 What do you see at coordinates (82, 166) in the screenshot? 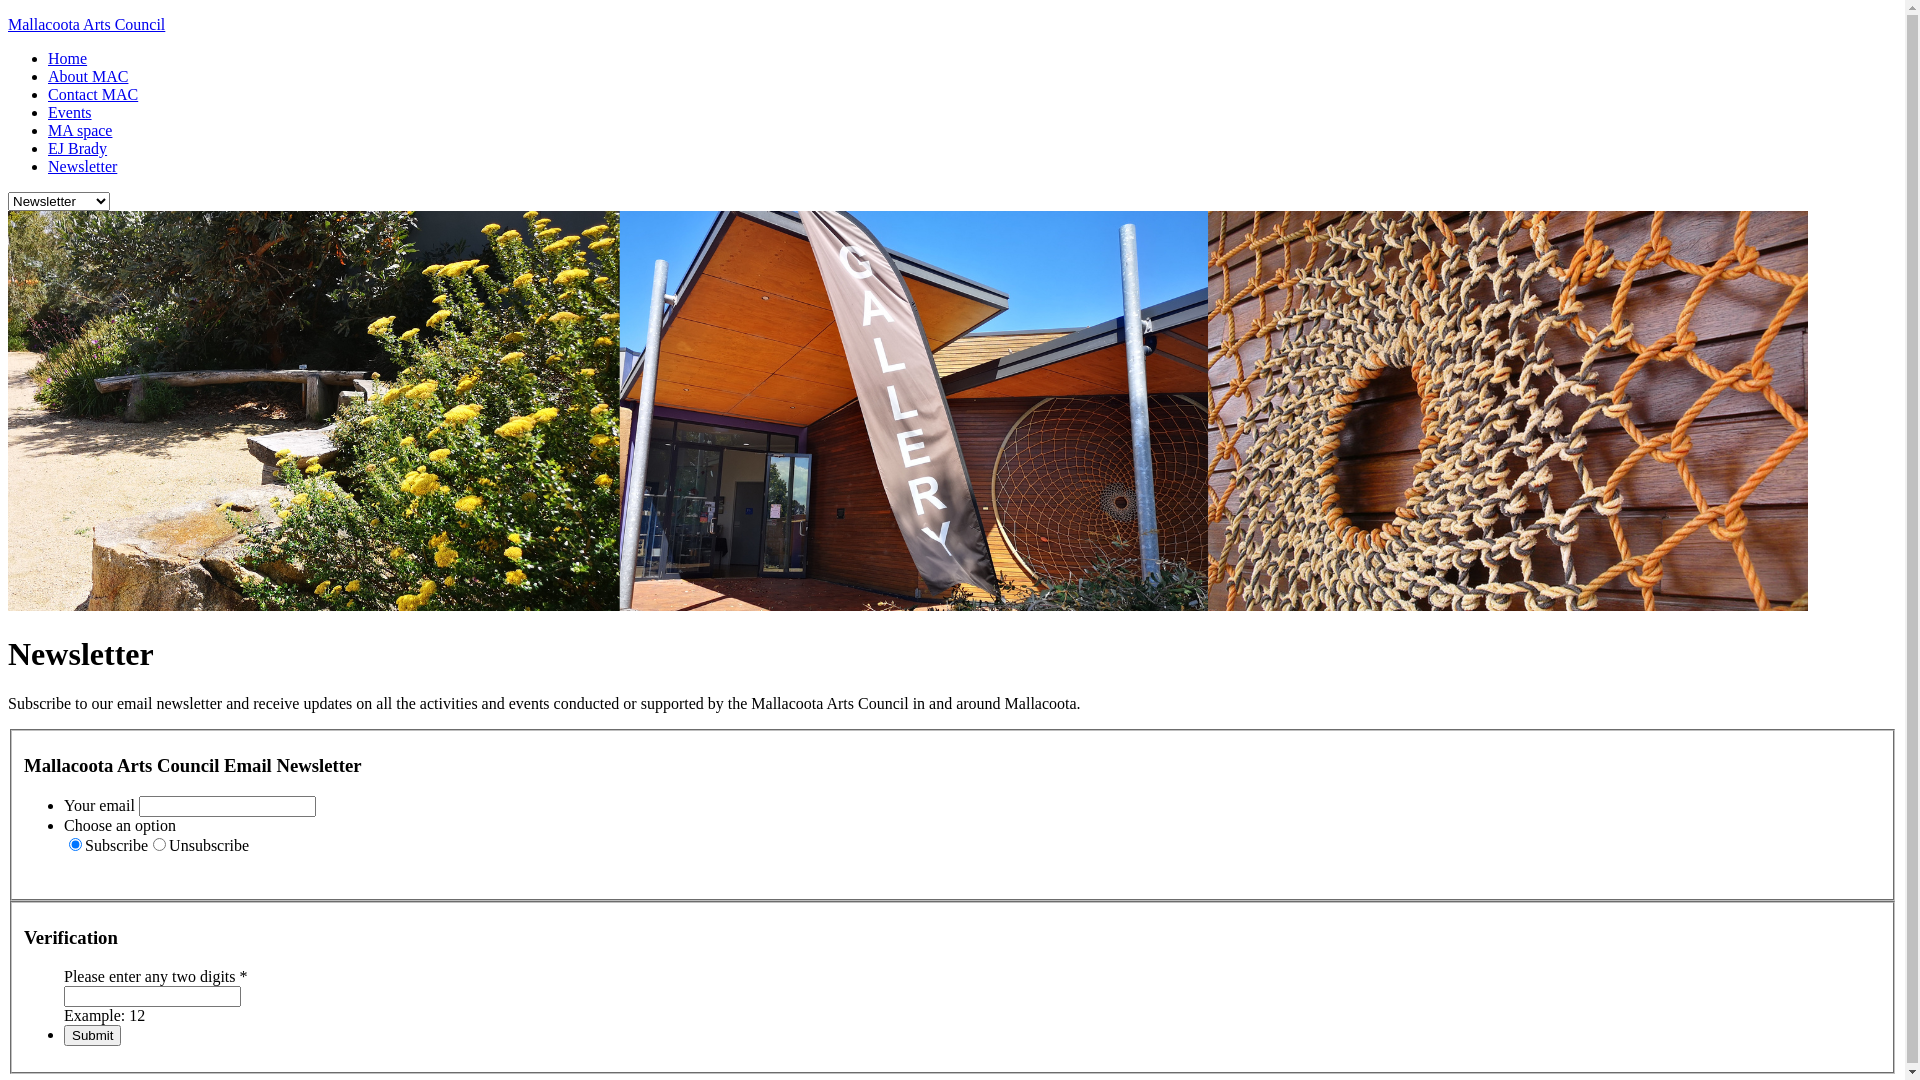
I see `Newsletter` at bounding box center [82, 166].